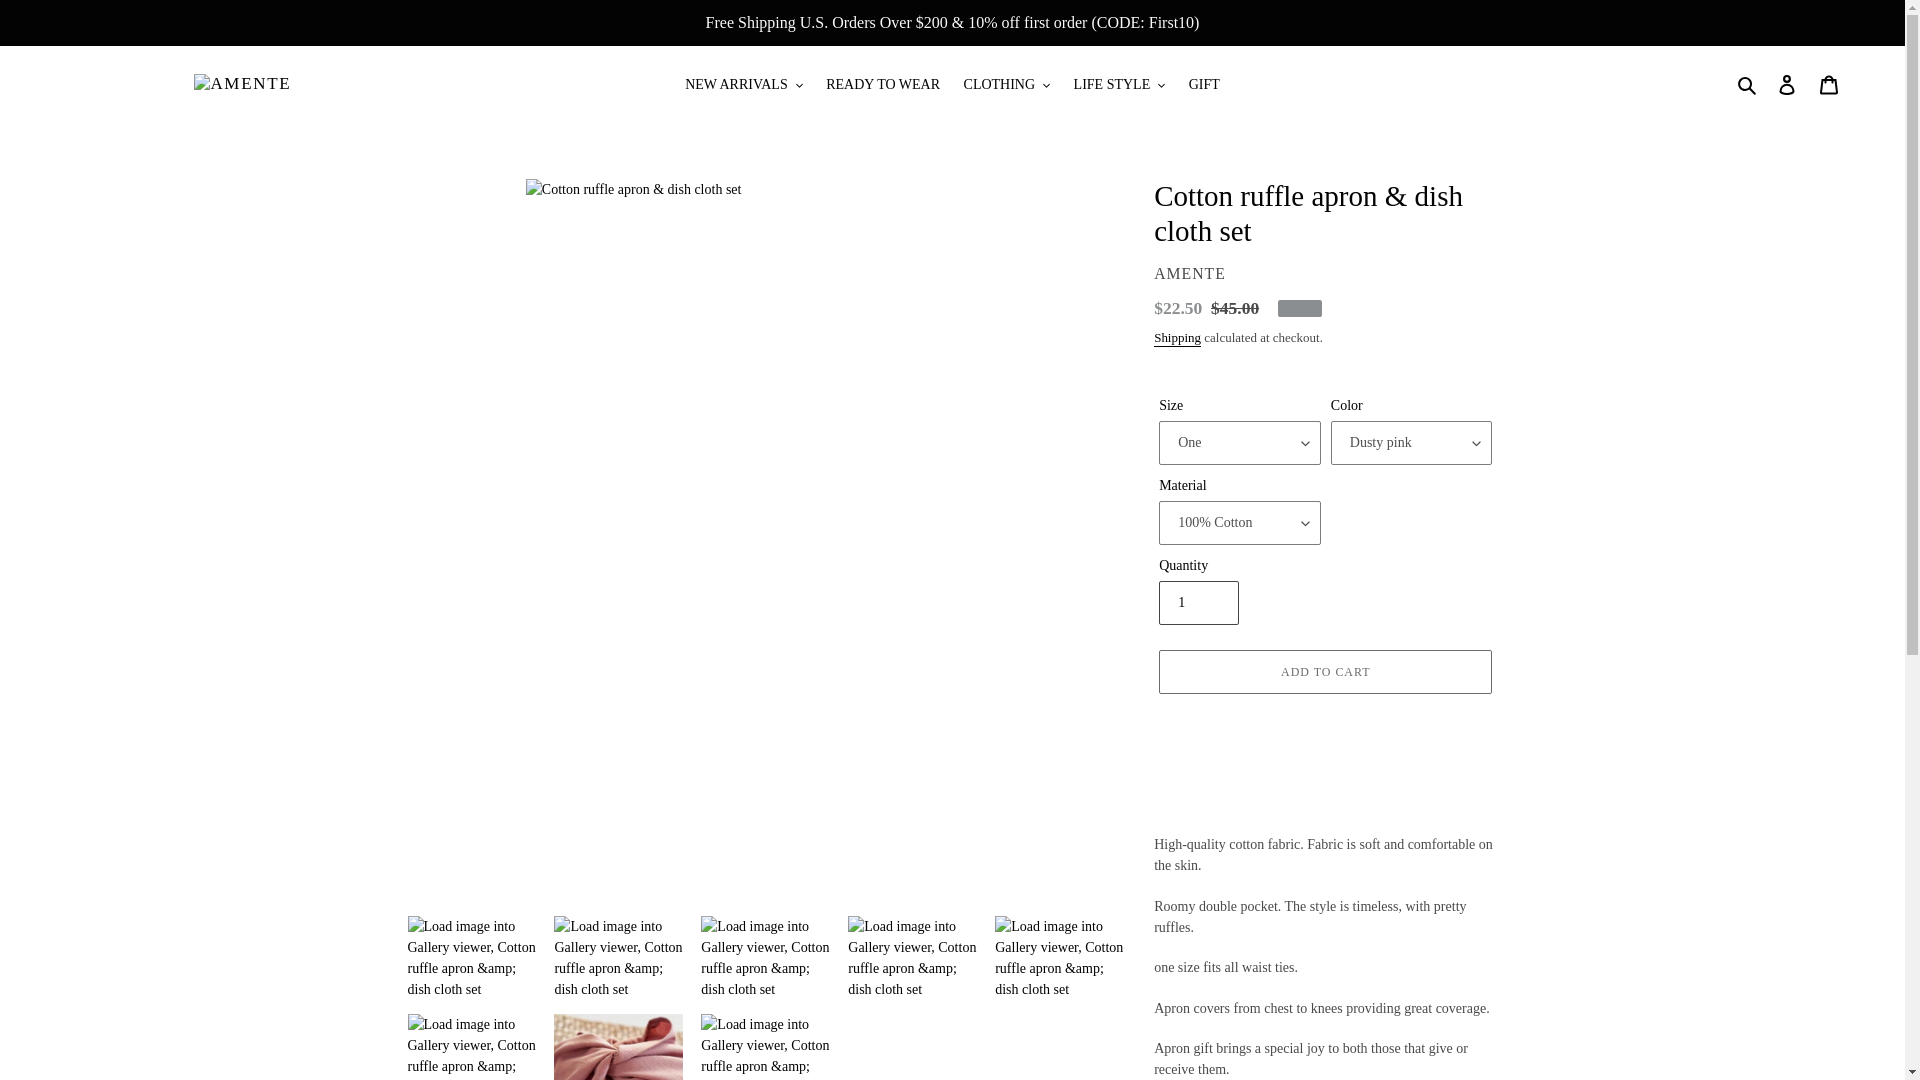 The image size is (1920, 1080). Describe the element at coordinates (1198, 603) in the screenshot. I see `1` at that location.